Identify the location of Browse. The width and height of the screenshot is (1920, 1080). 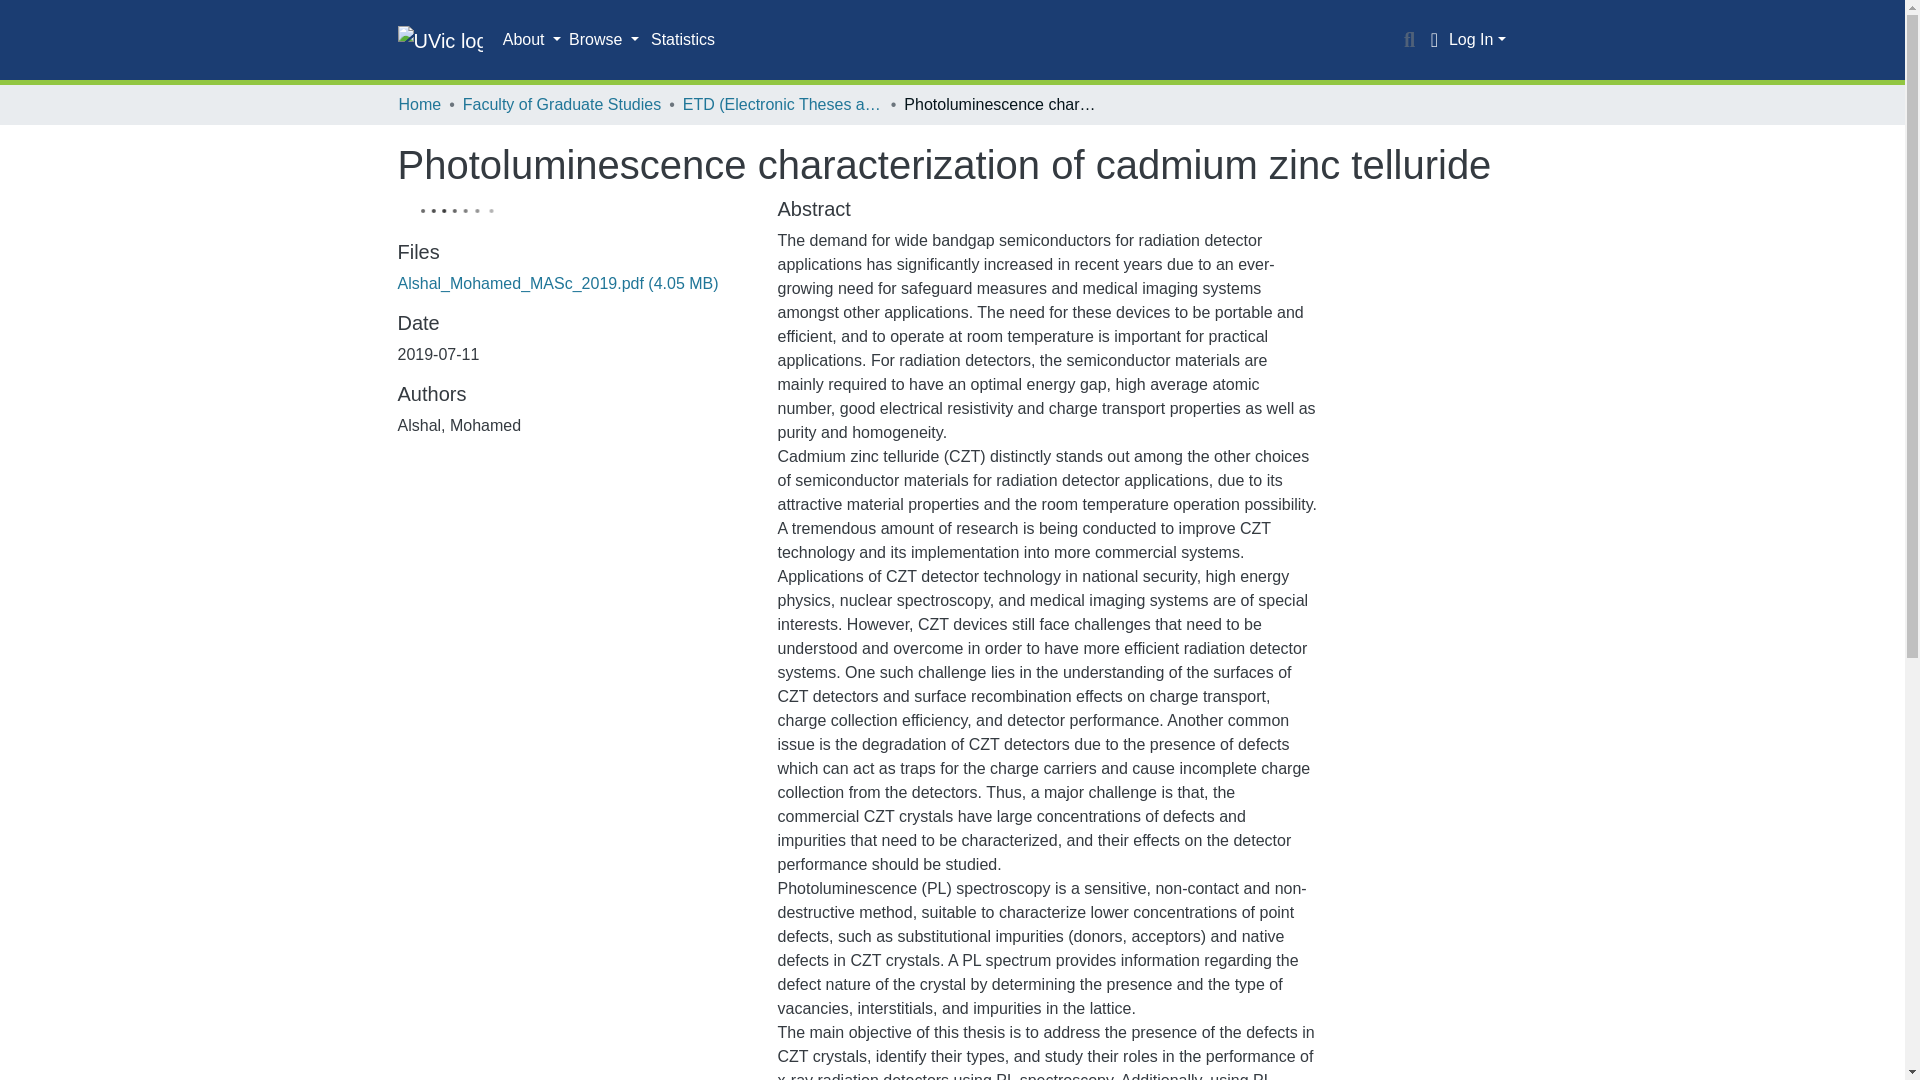
(604, 40).